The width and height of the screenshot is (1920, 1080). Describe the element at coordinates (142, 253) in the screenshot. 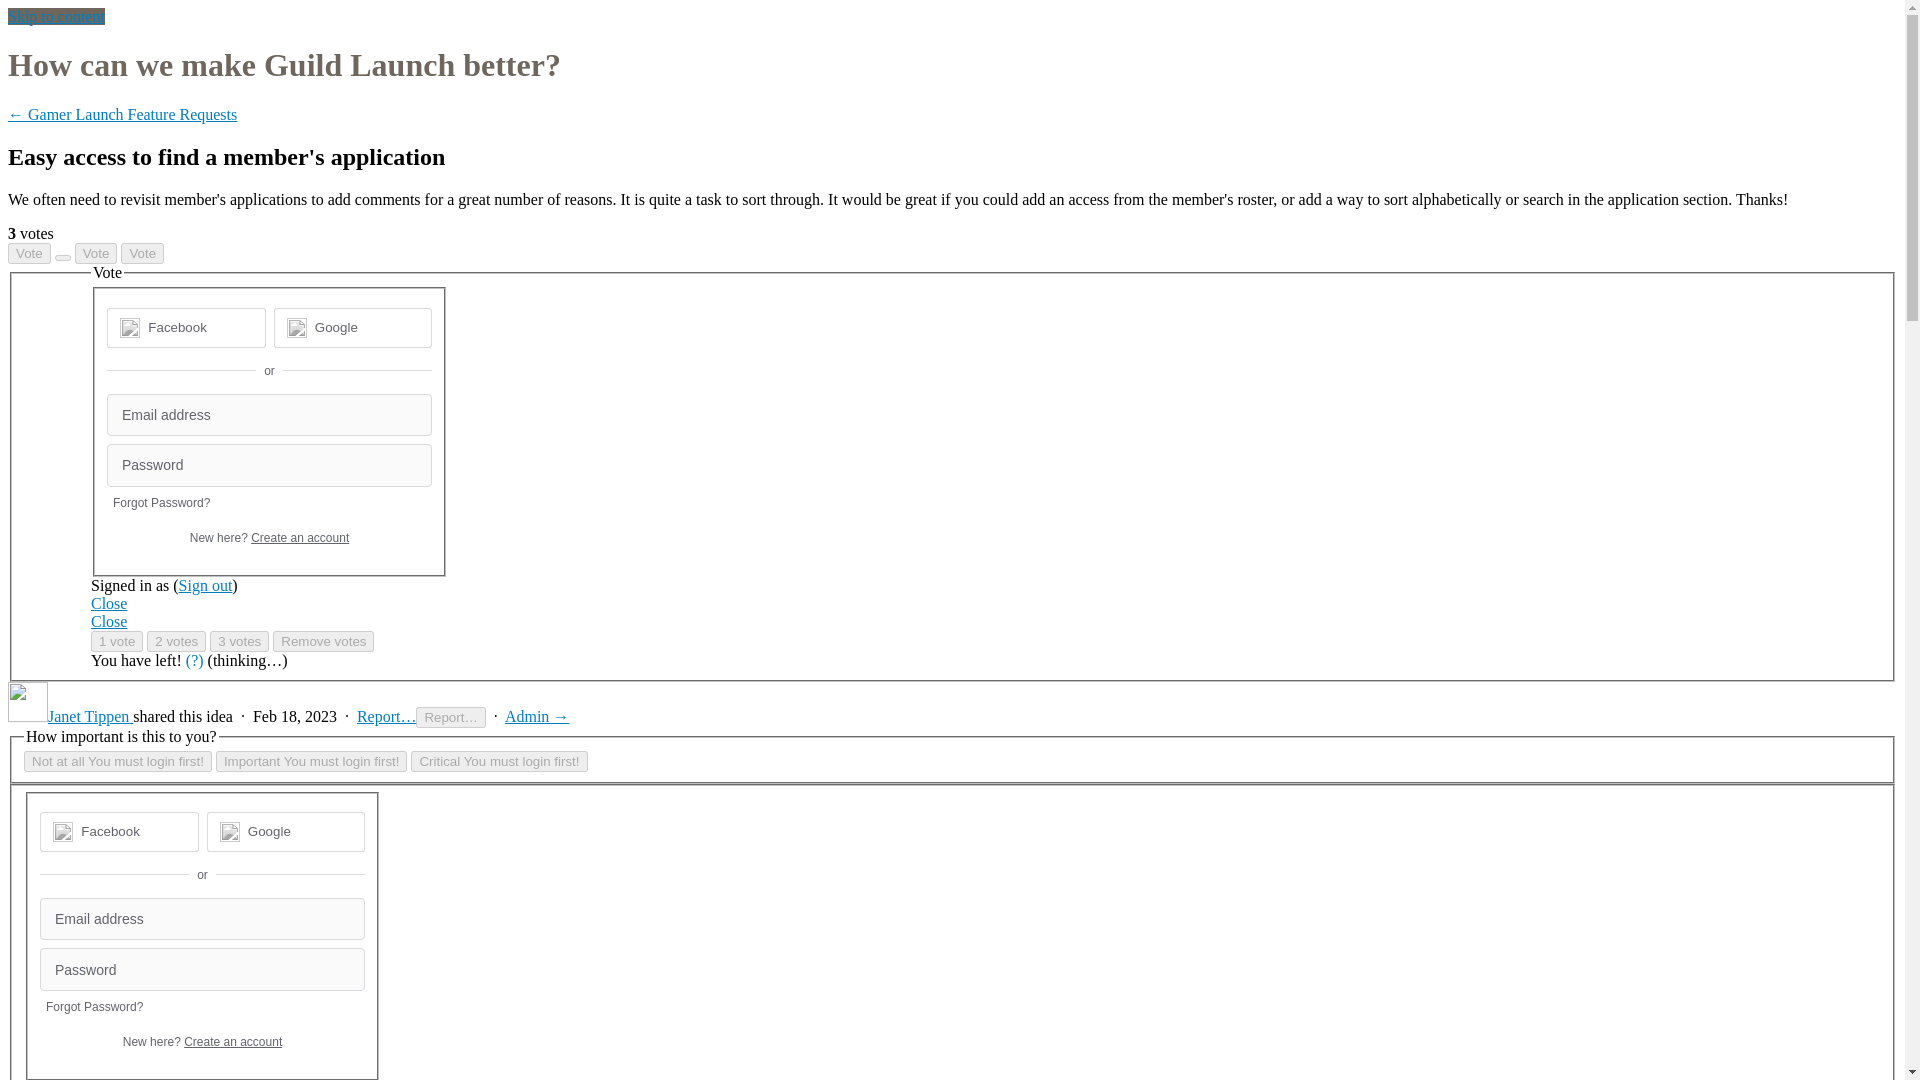

I see `Voting has closed` at that location.